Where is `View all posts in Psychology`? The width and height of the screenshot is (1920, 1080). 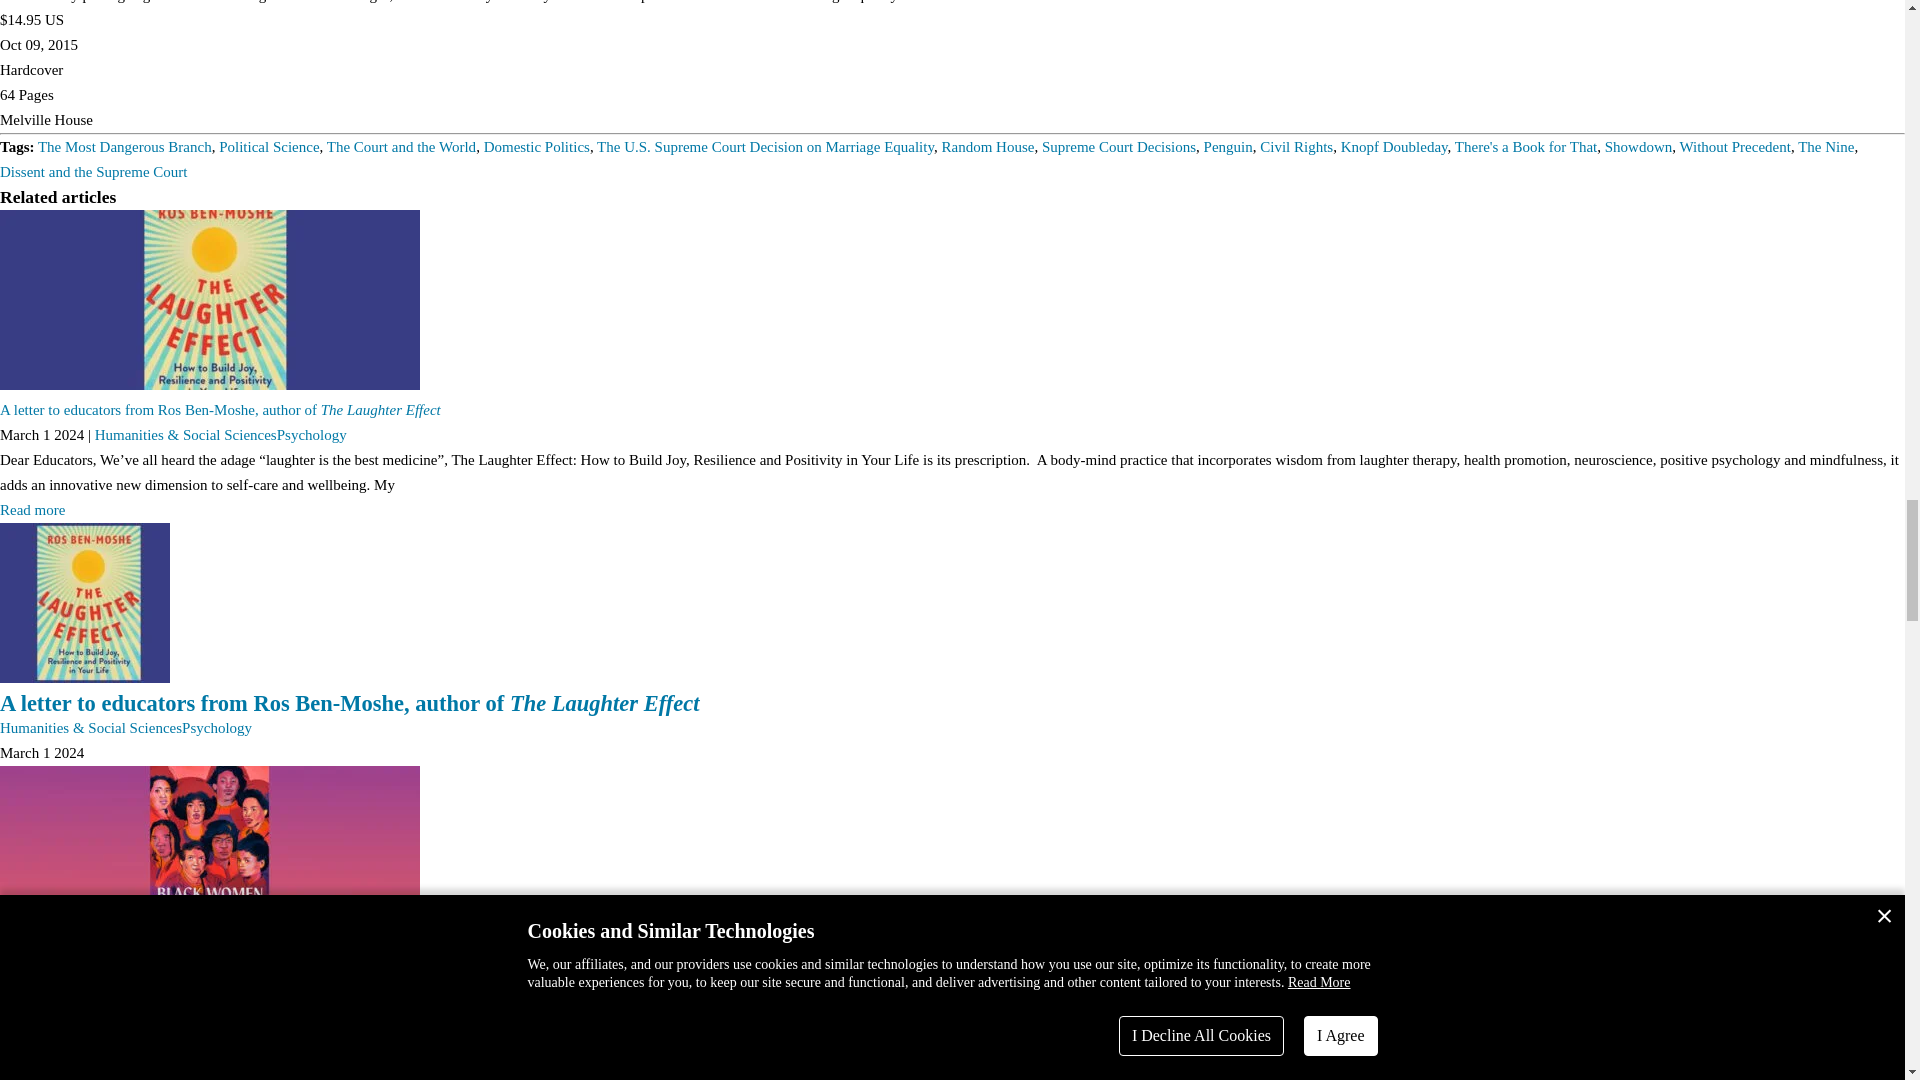 View all posts in Psychology is located at coordinates (312, 434).